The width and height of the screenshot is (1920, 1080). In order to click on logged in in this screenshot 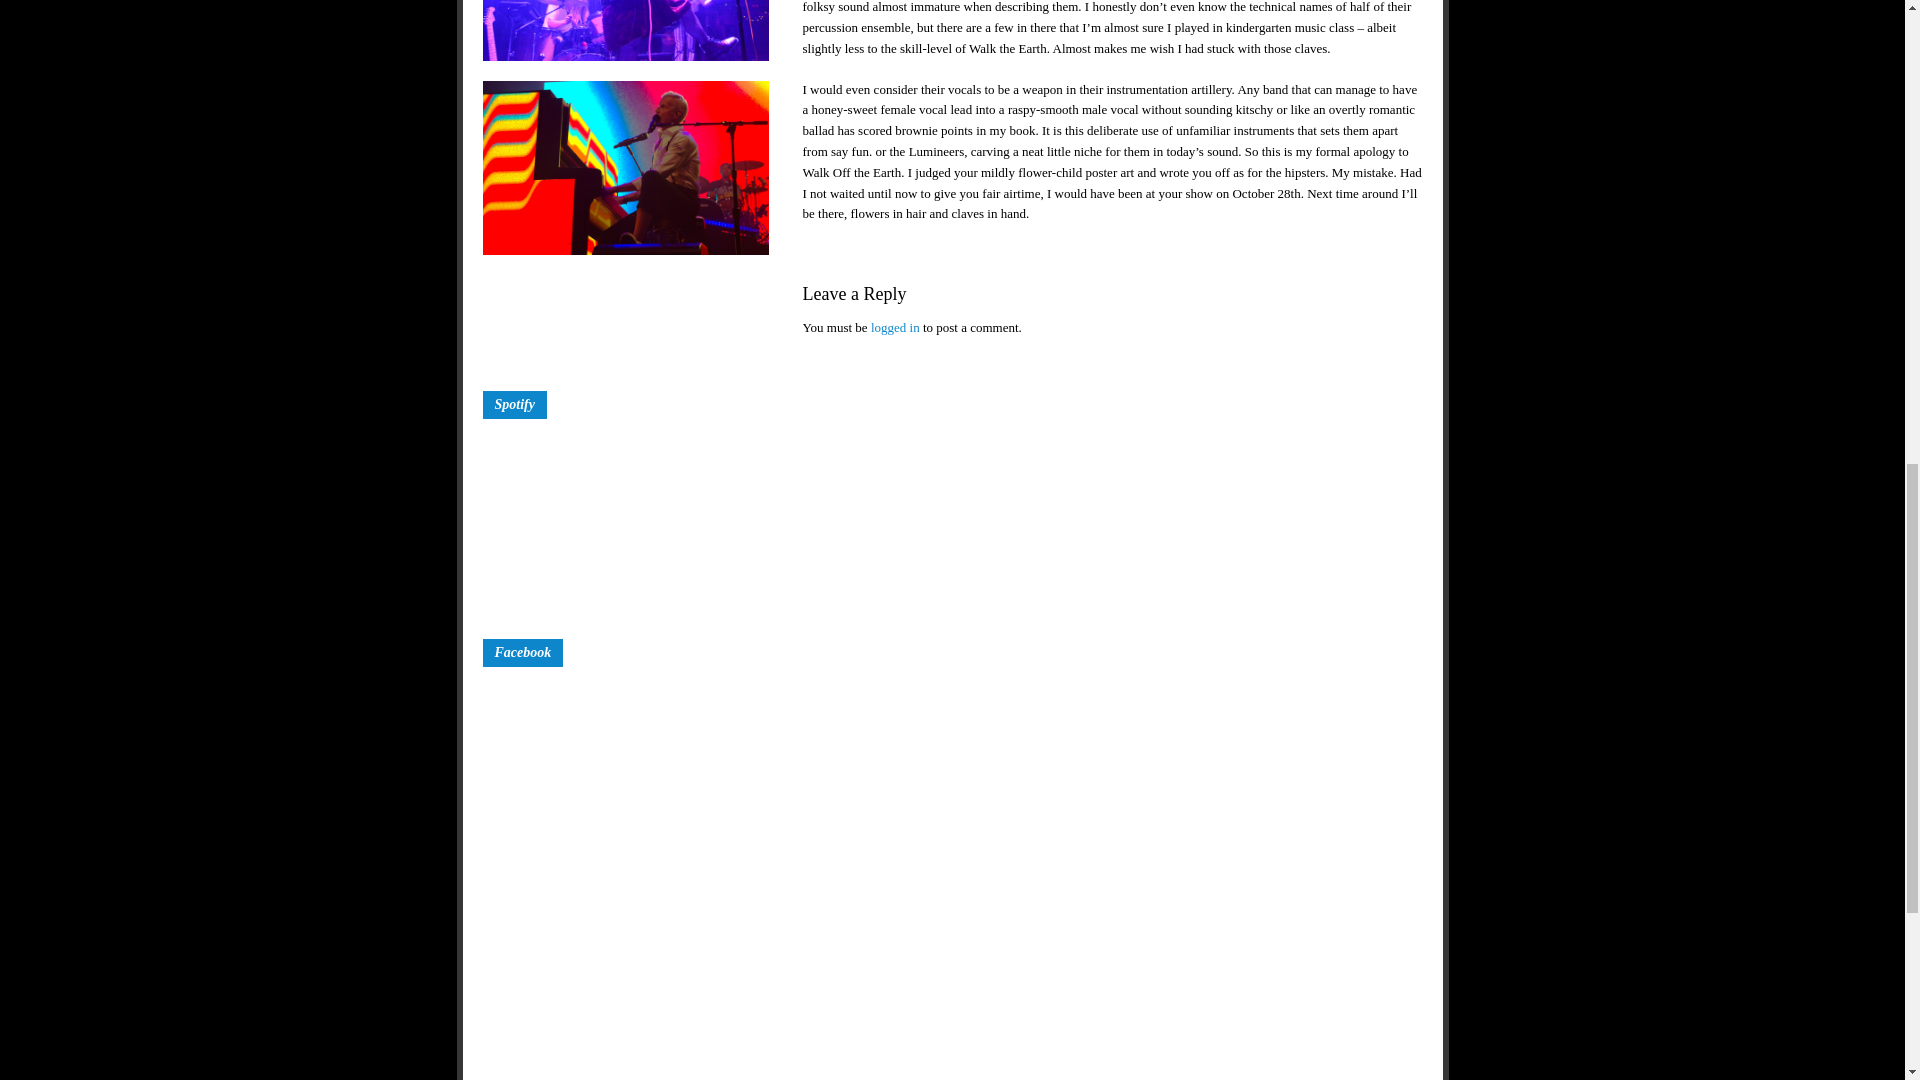, I will do `click(895, 7)`.